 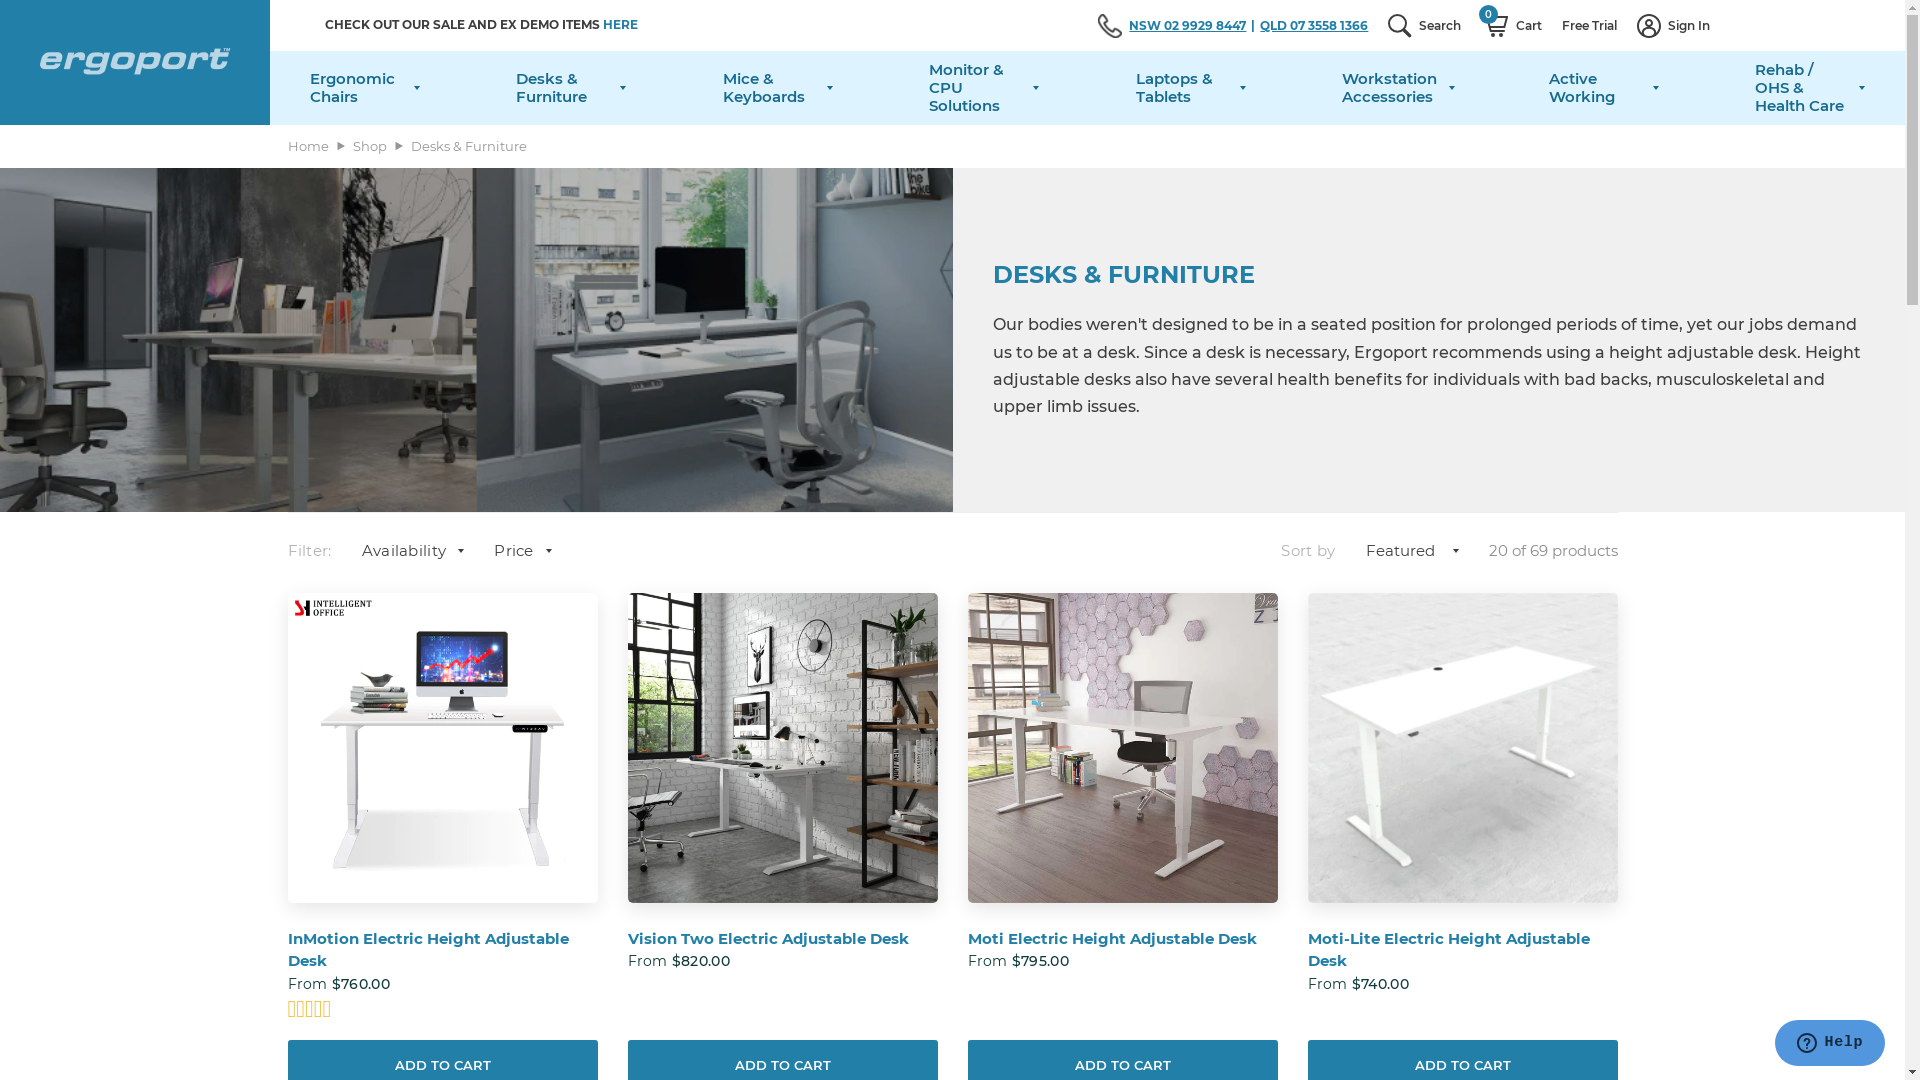 I want to click on Moti Electric Height Adjustable Desk, so click(x=1123, y=940).